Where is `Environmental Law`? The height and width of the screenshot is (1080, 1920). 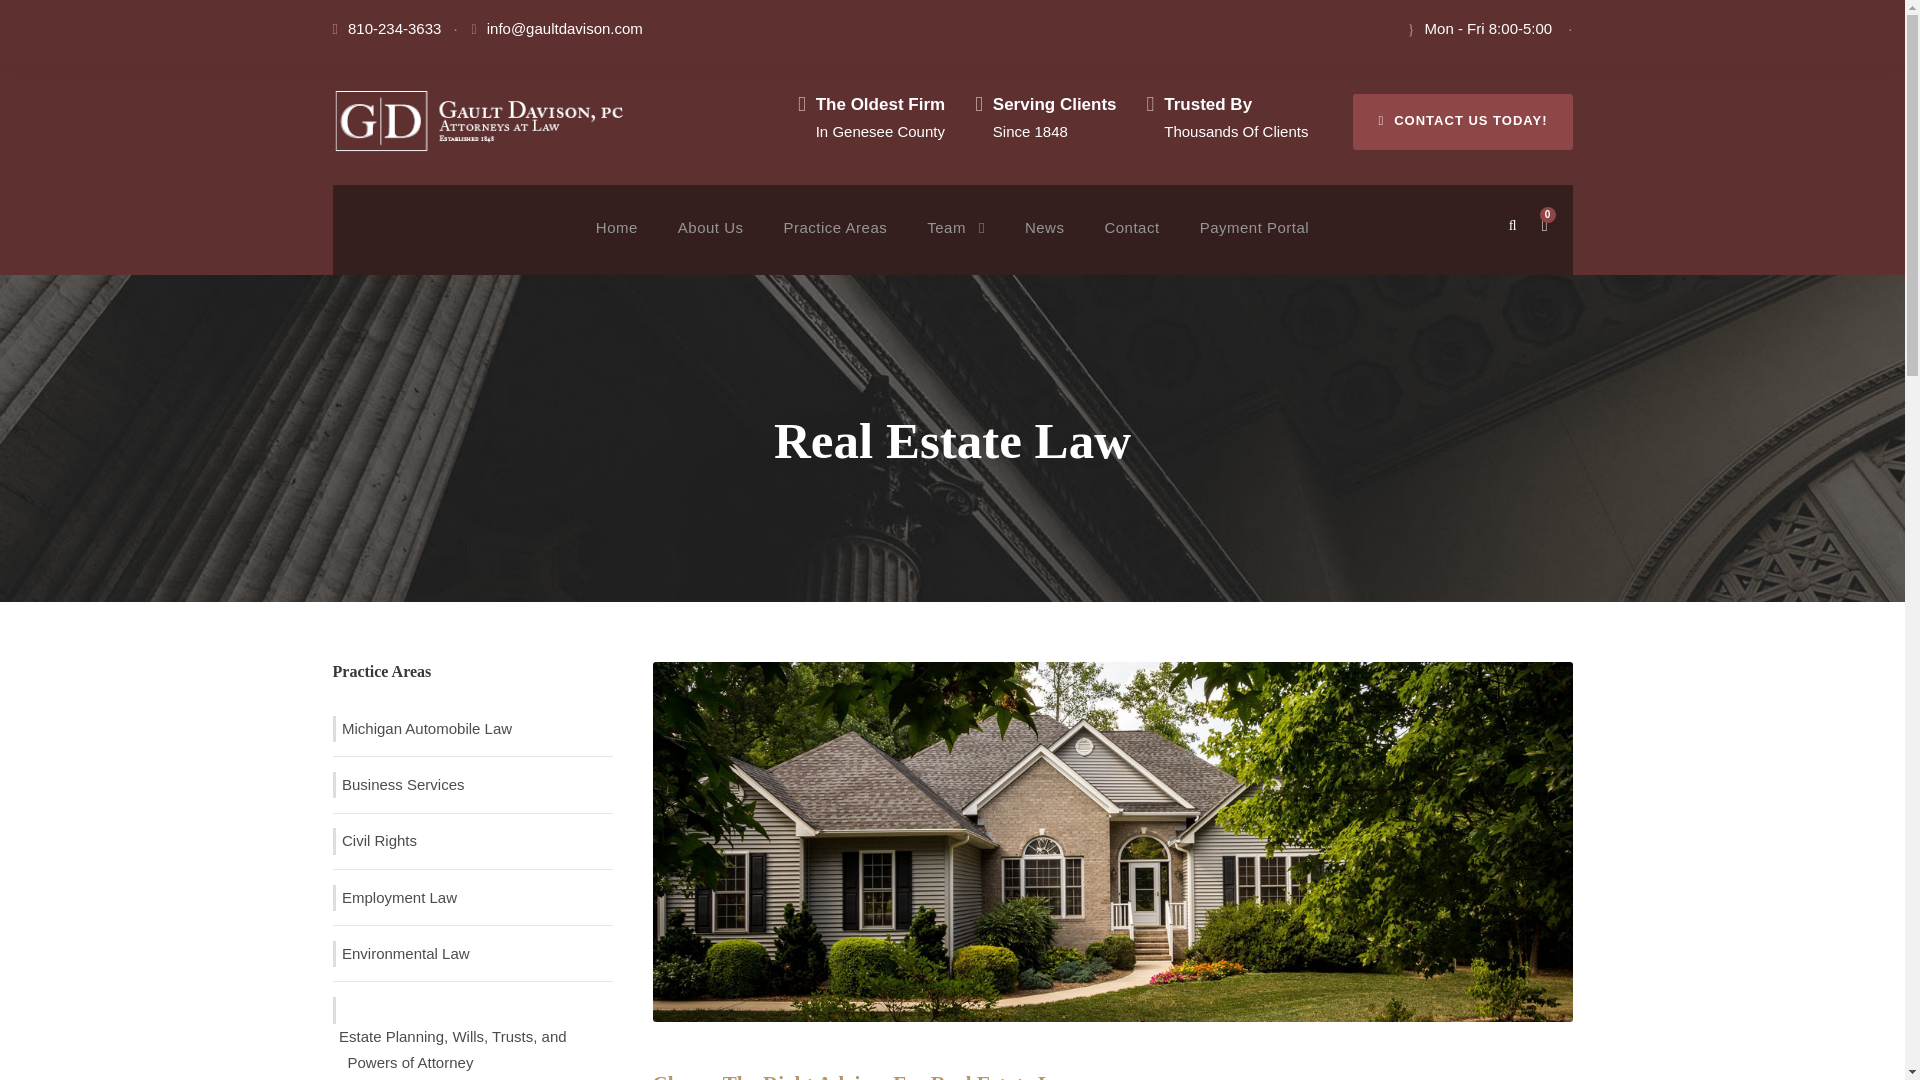 Environmental Law is located at coordinates (403, 954).